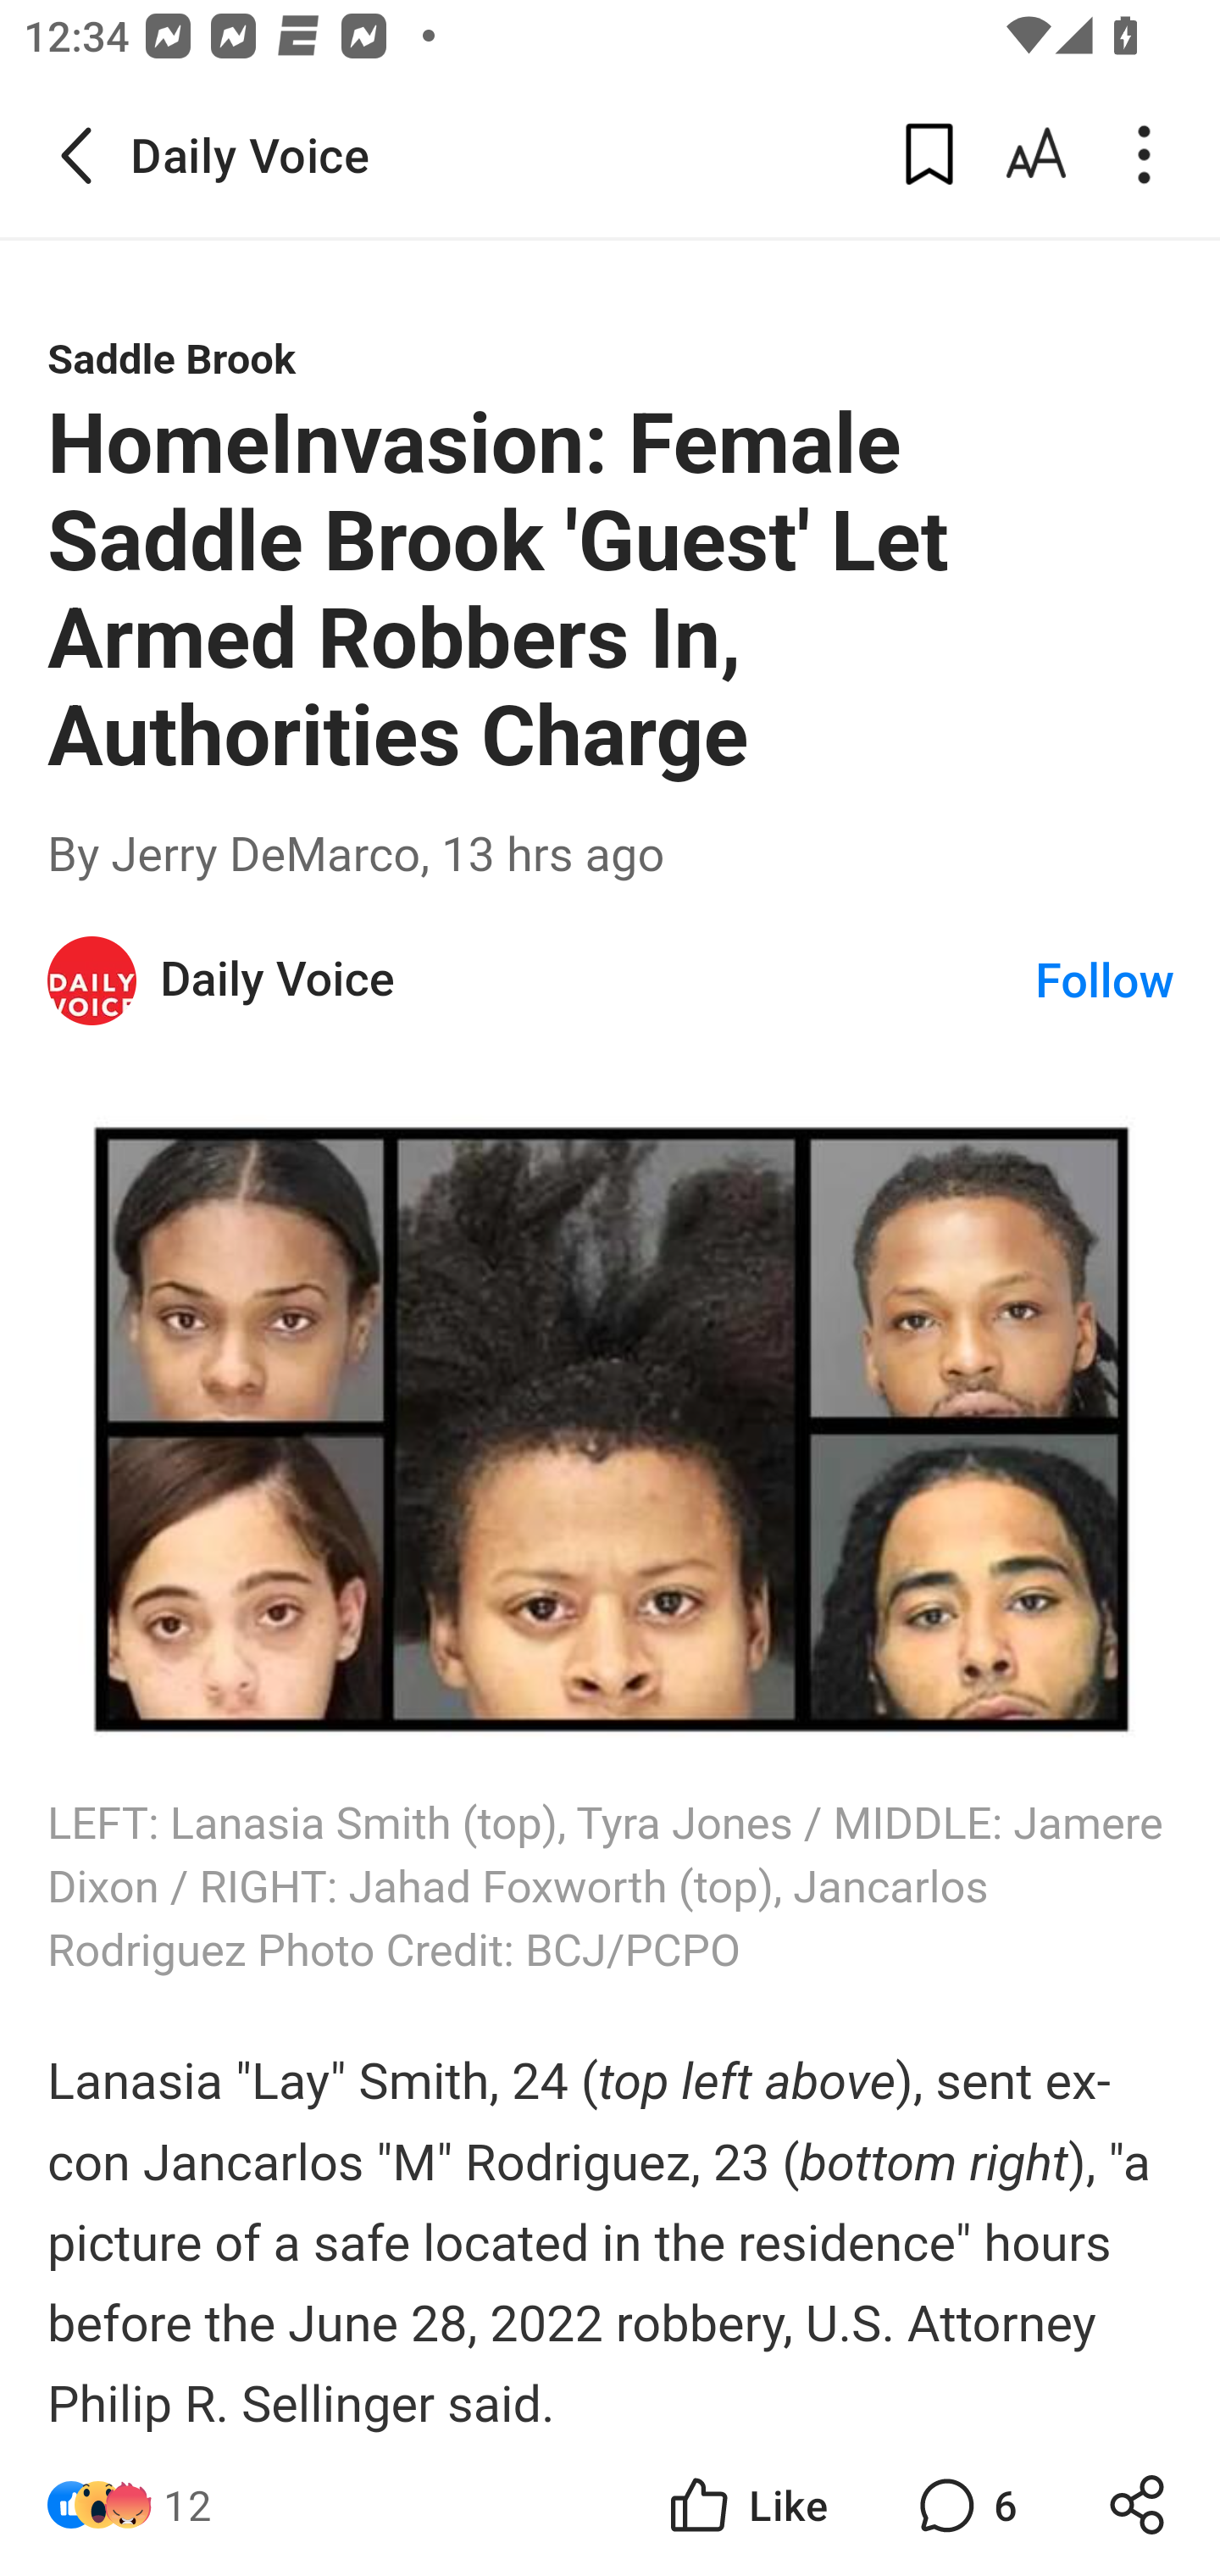 Image resolution: width=1220 pixels, height=2576 pixels. I want to click on 6, so click(964, 2505).